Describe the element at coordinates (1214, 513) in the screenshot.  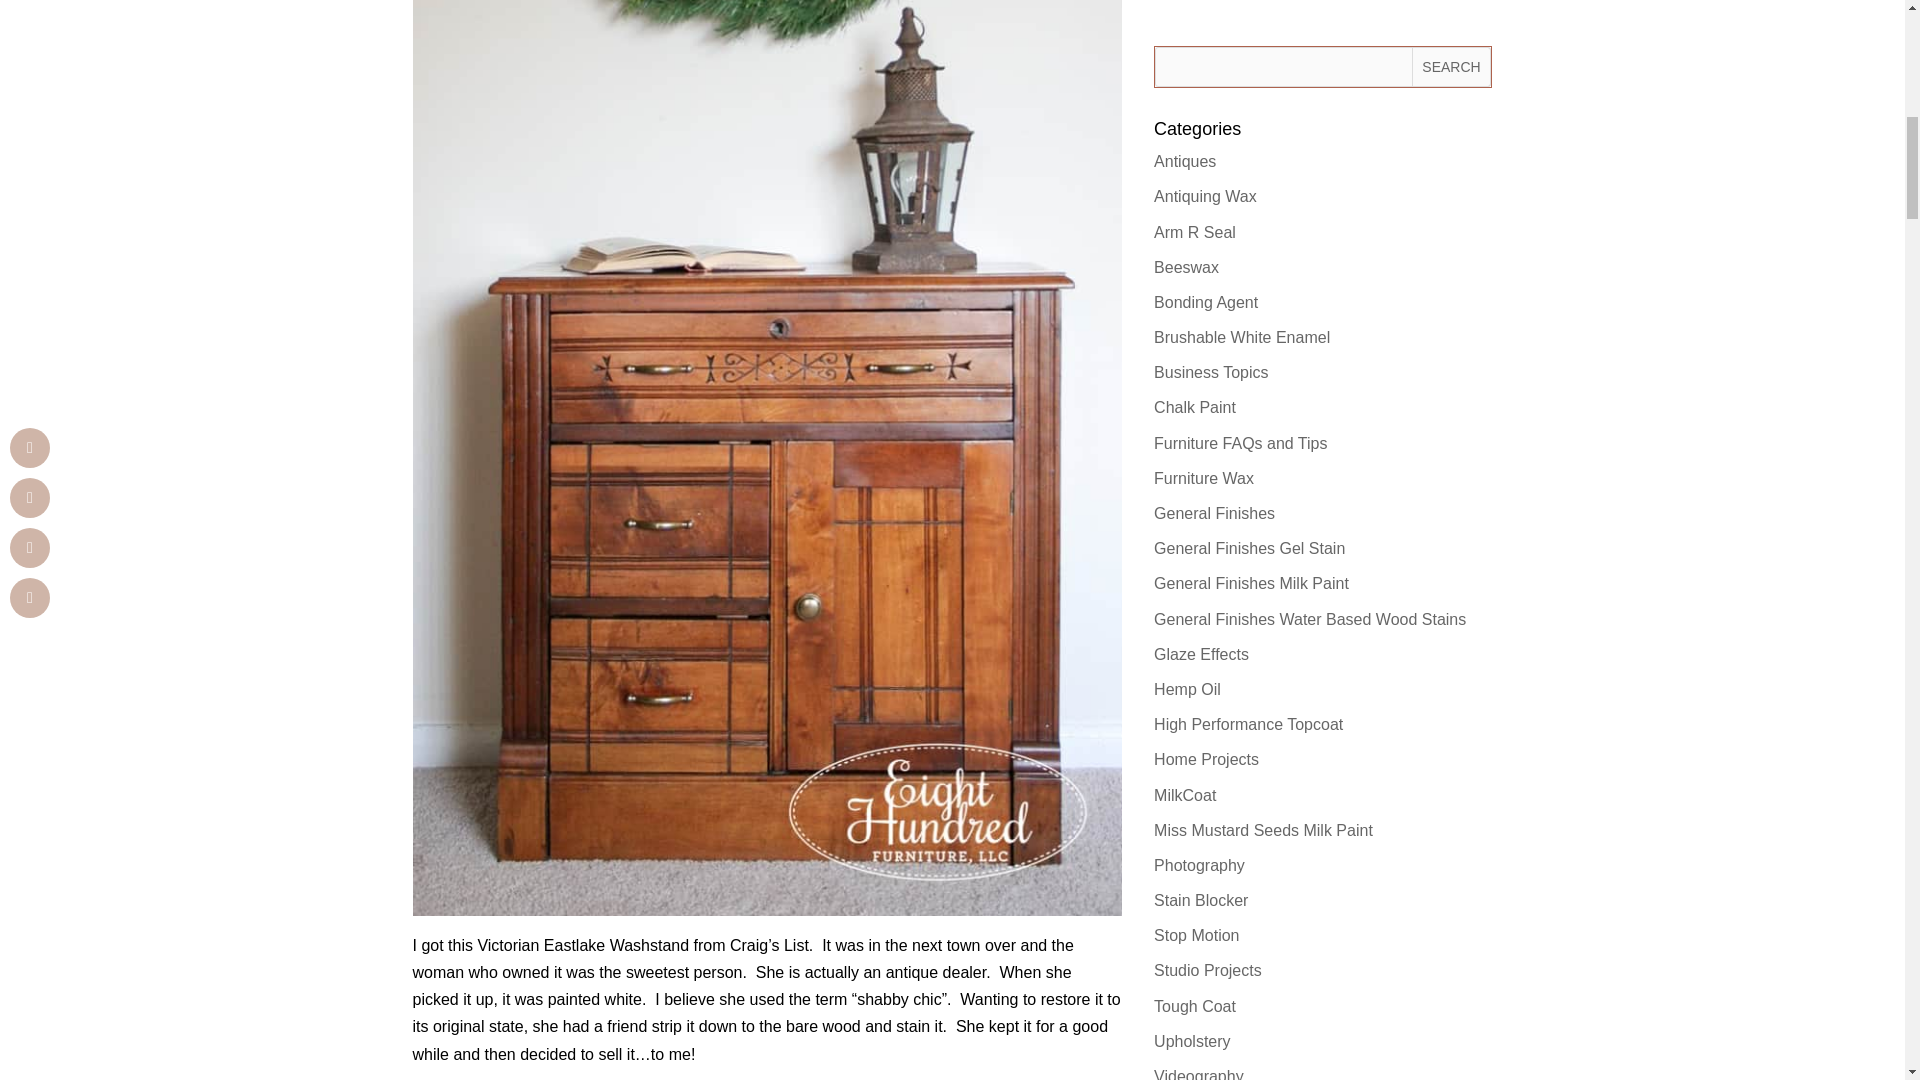
I see `General Finishes` at that location.